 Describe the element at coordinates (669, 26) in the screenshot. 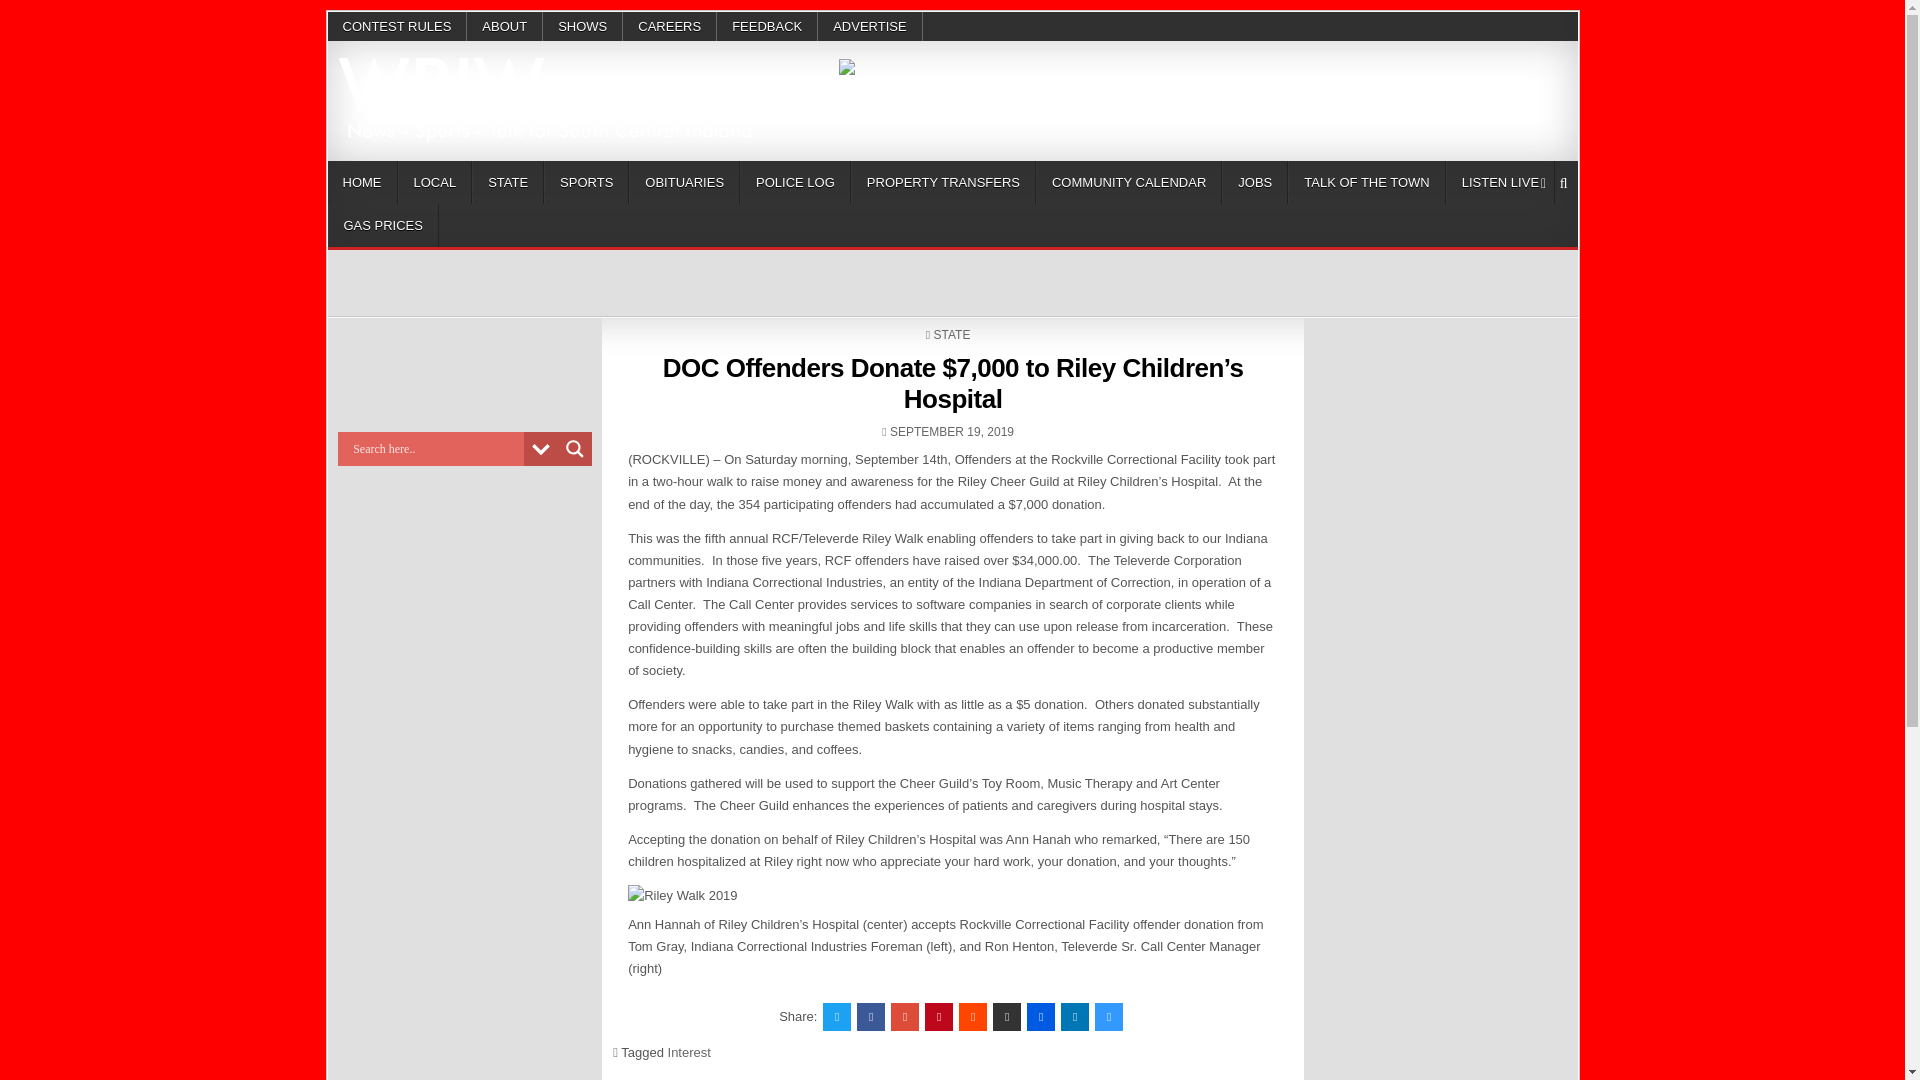

I see `CAREERS` at that location.